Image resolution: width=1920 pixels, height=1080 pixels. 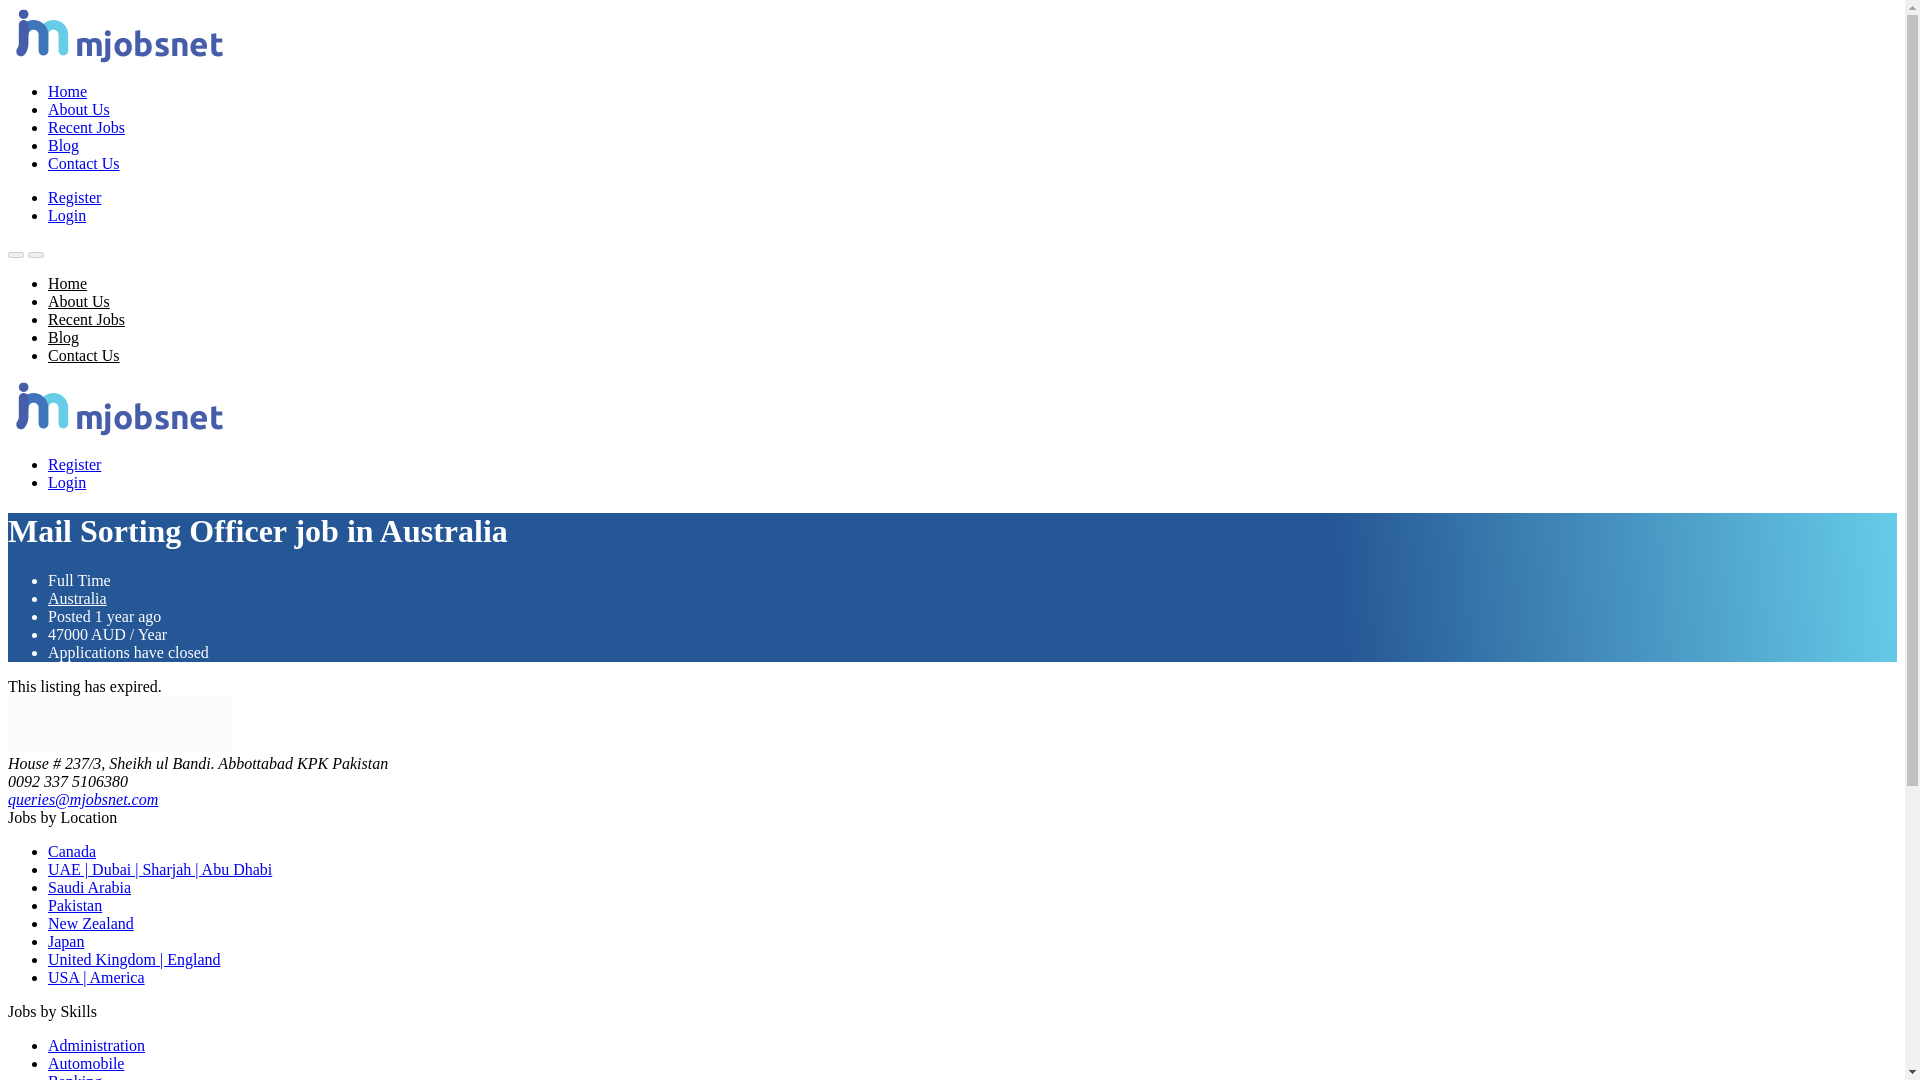 What do you see at coordinates (66, 942) in the screenshot?
I see `Japan` at bounding box center [66, 942].